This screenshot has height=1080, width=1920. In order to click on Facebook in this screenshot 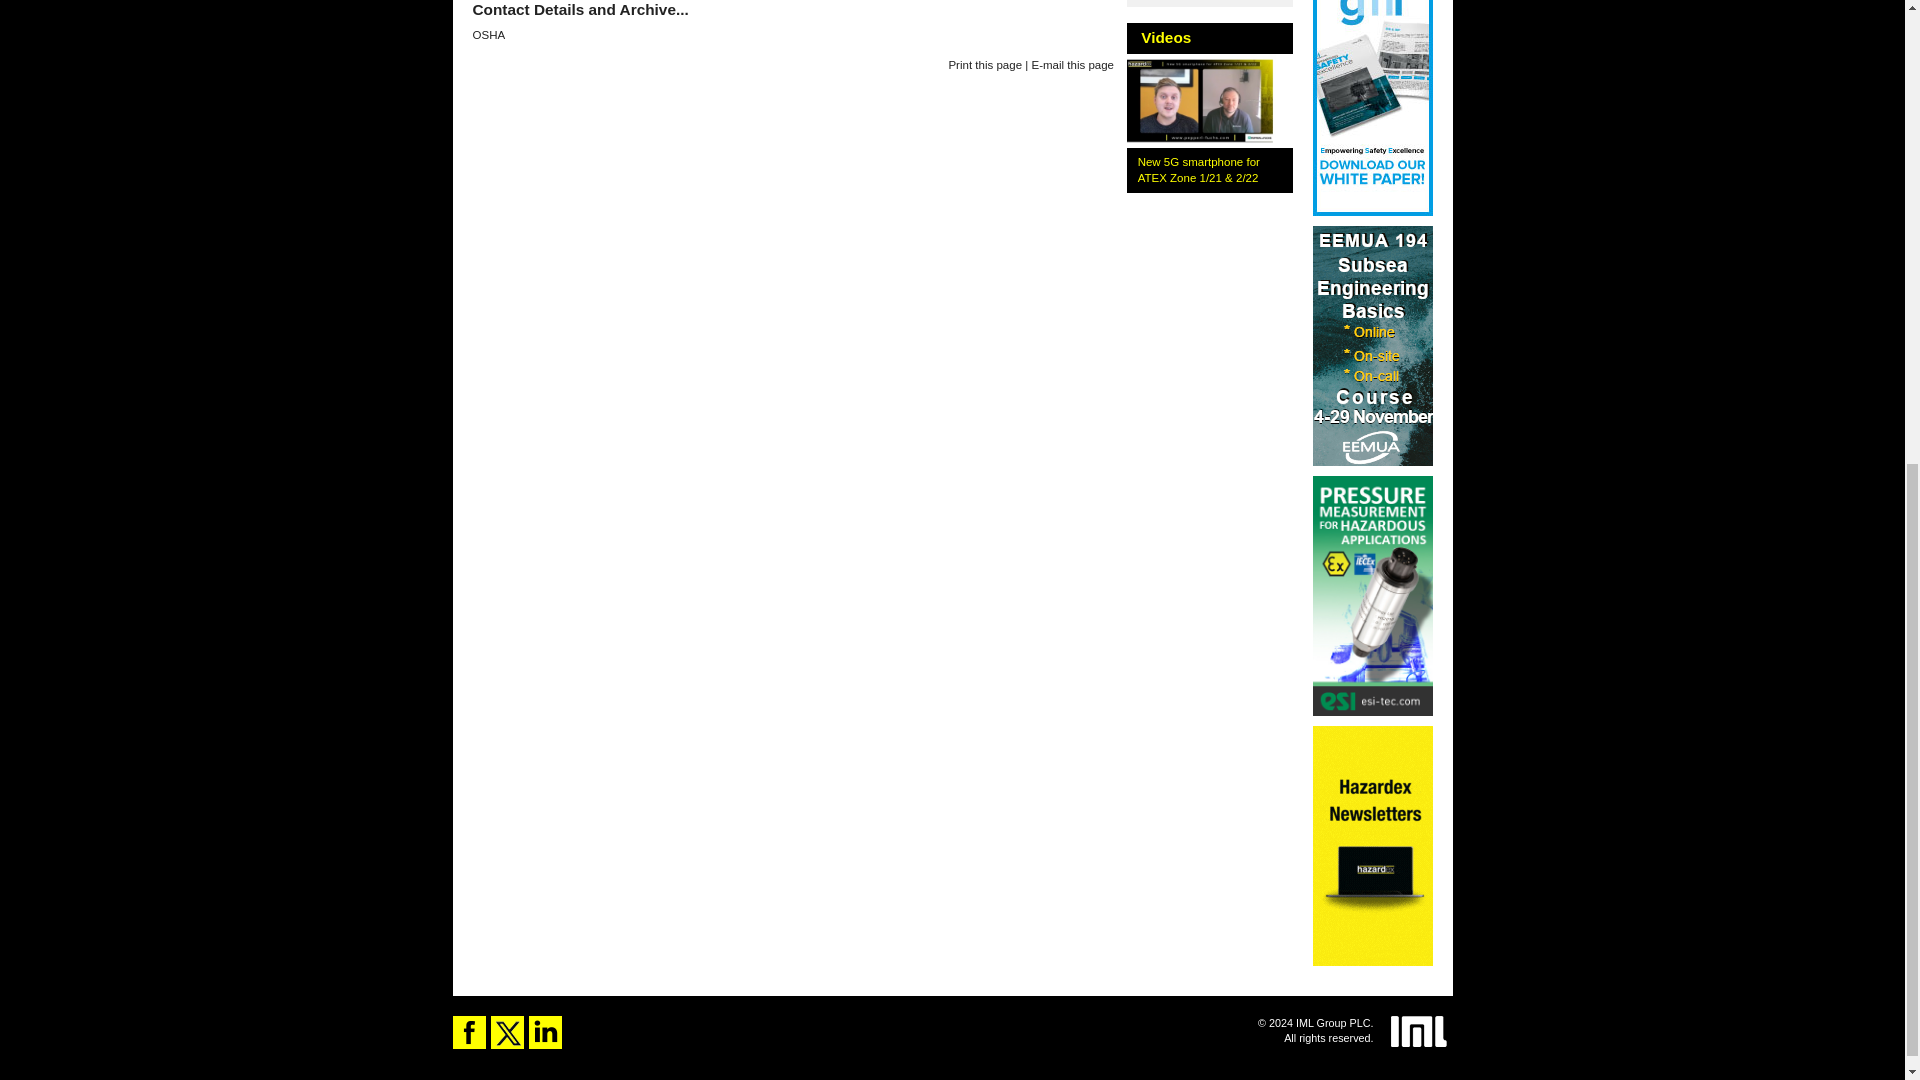, I will do `click(468, 1032)`.